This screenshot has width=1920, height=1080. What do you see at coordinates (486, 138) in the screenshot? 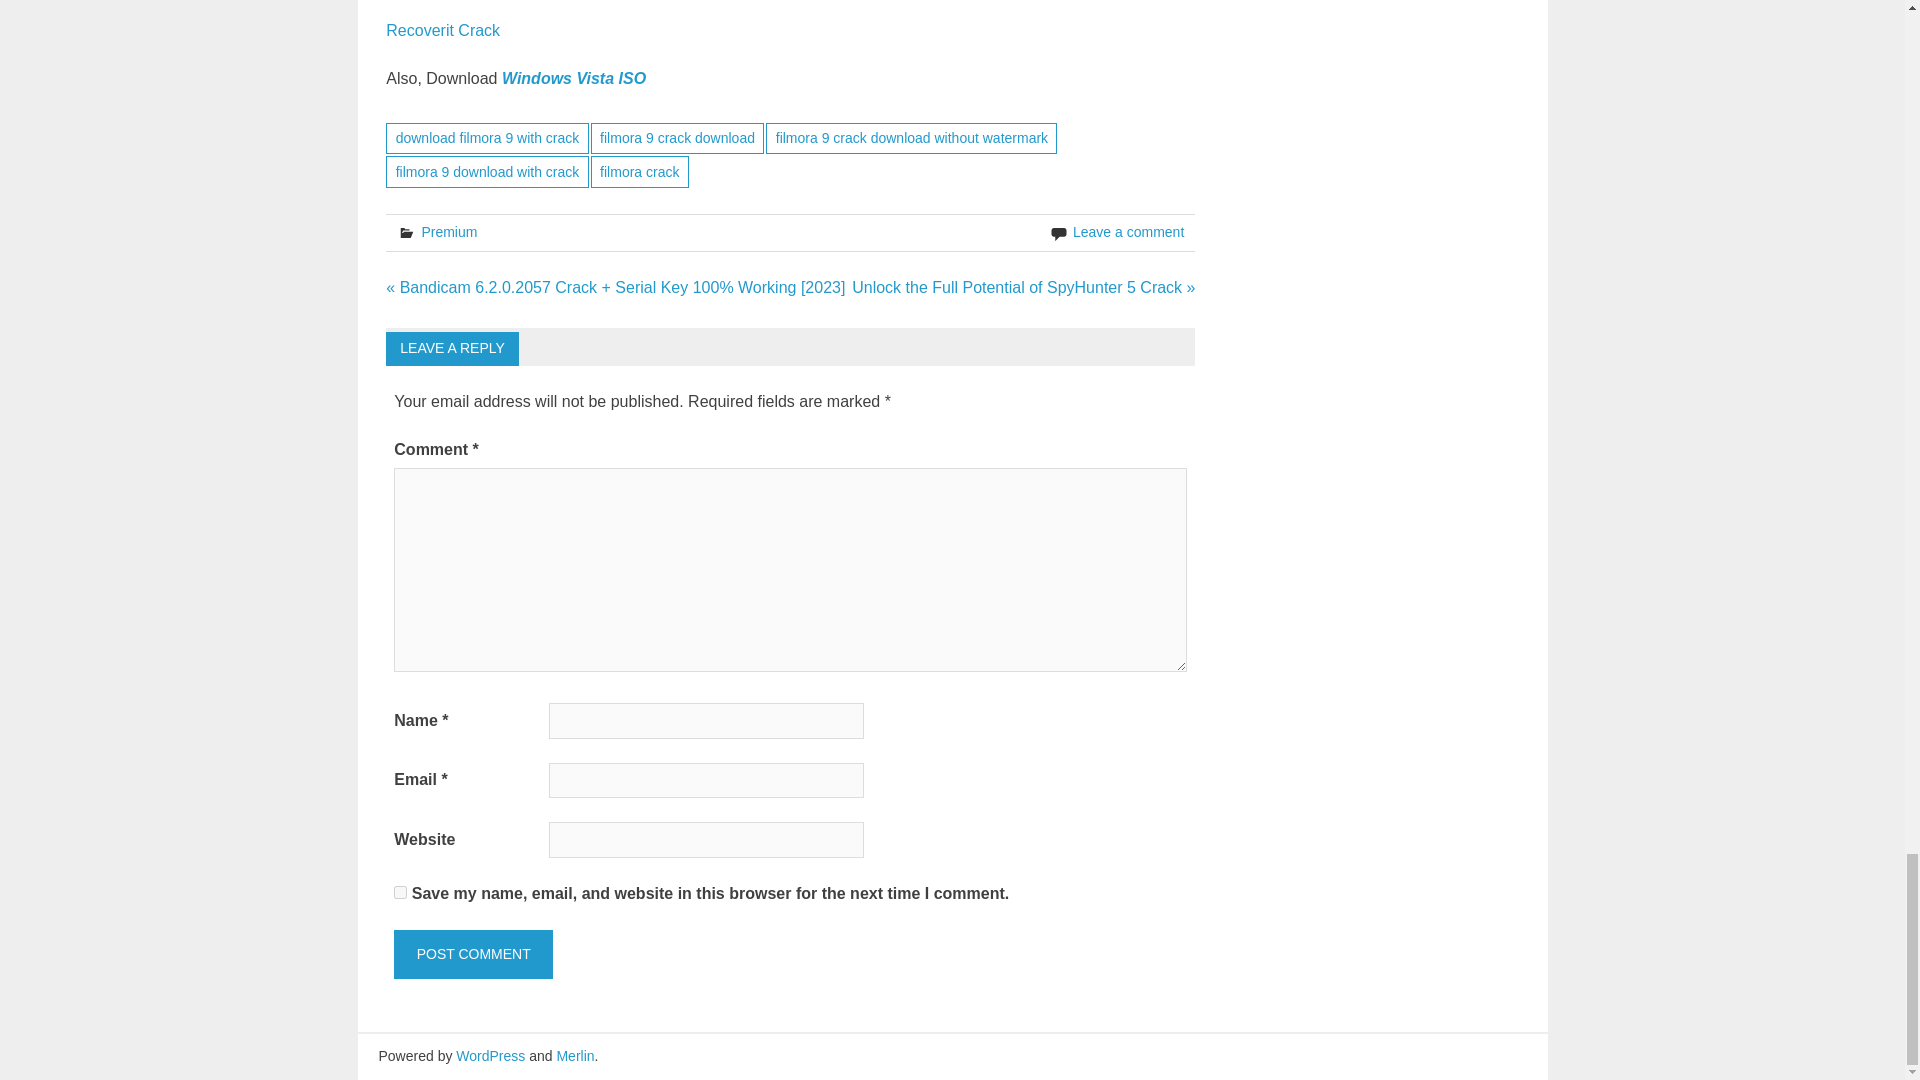
I see `download filmora 9 with crack` at bounding box center [486, 138].